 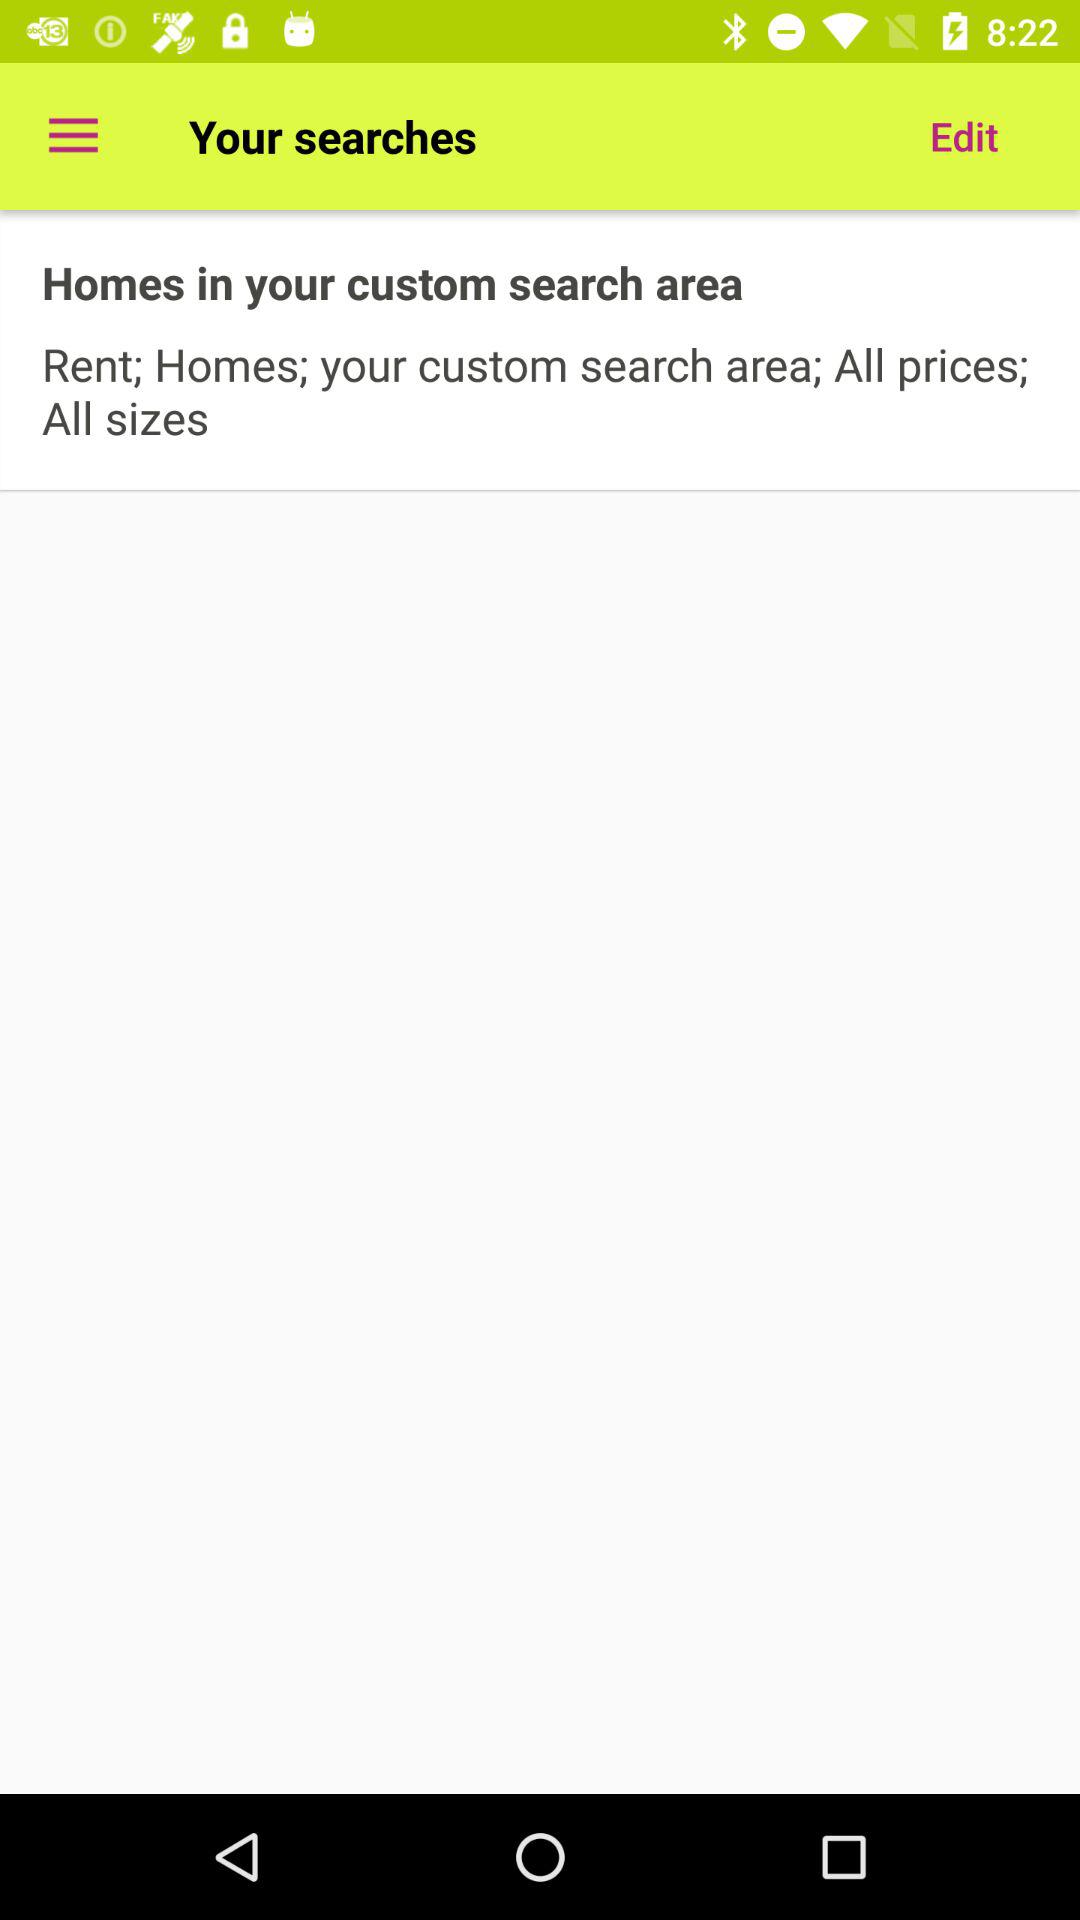 I want to click on click icon to the right of your searches, so click(x=964, y=136).